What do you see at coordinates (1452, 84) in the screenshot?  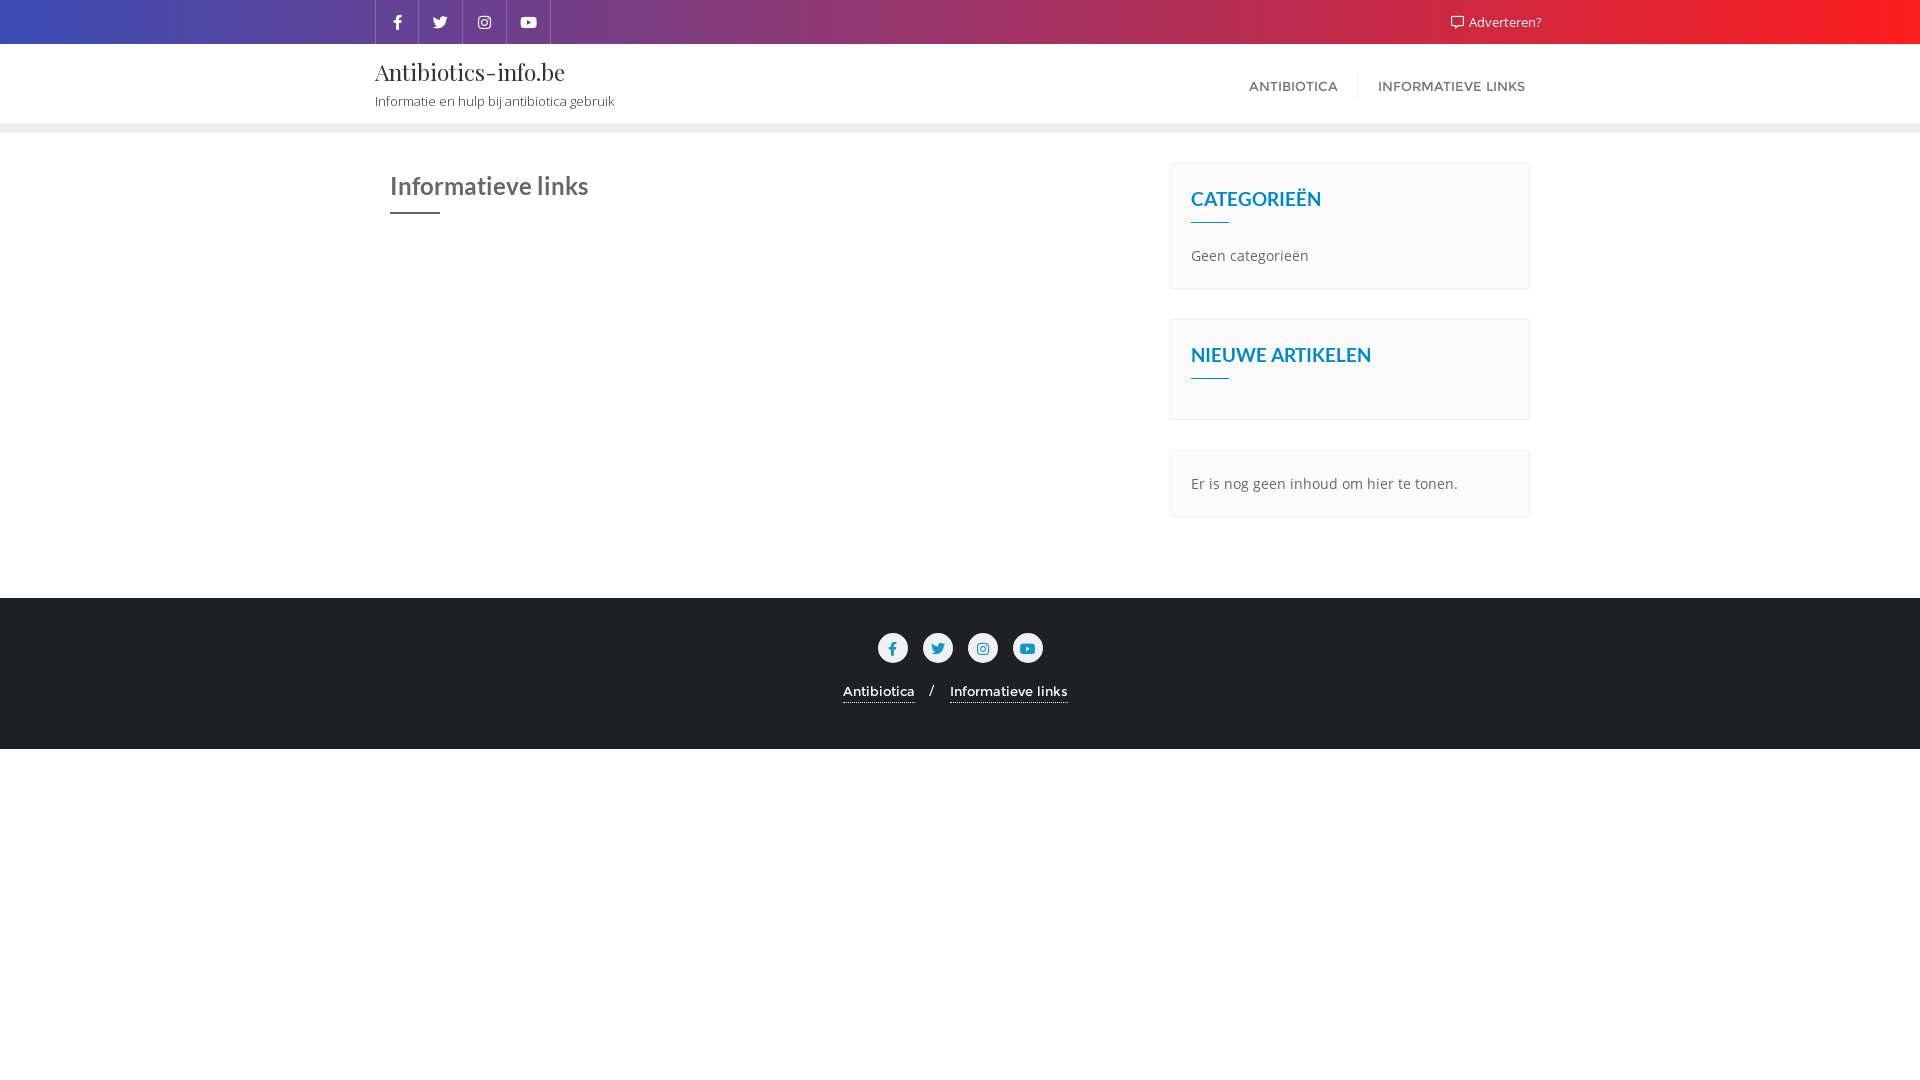 I see `INFORMATIEVE LINKS` at bounding box center [1452, 84].